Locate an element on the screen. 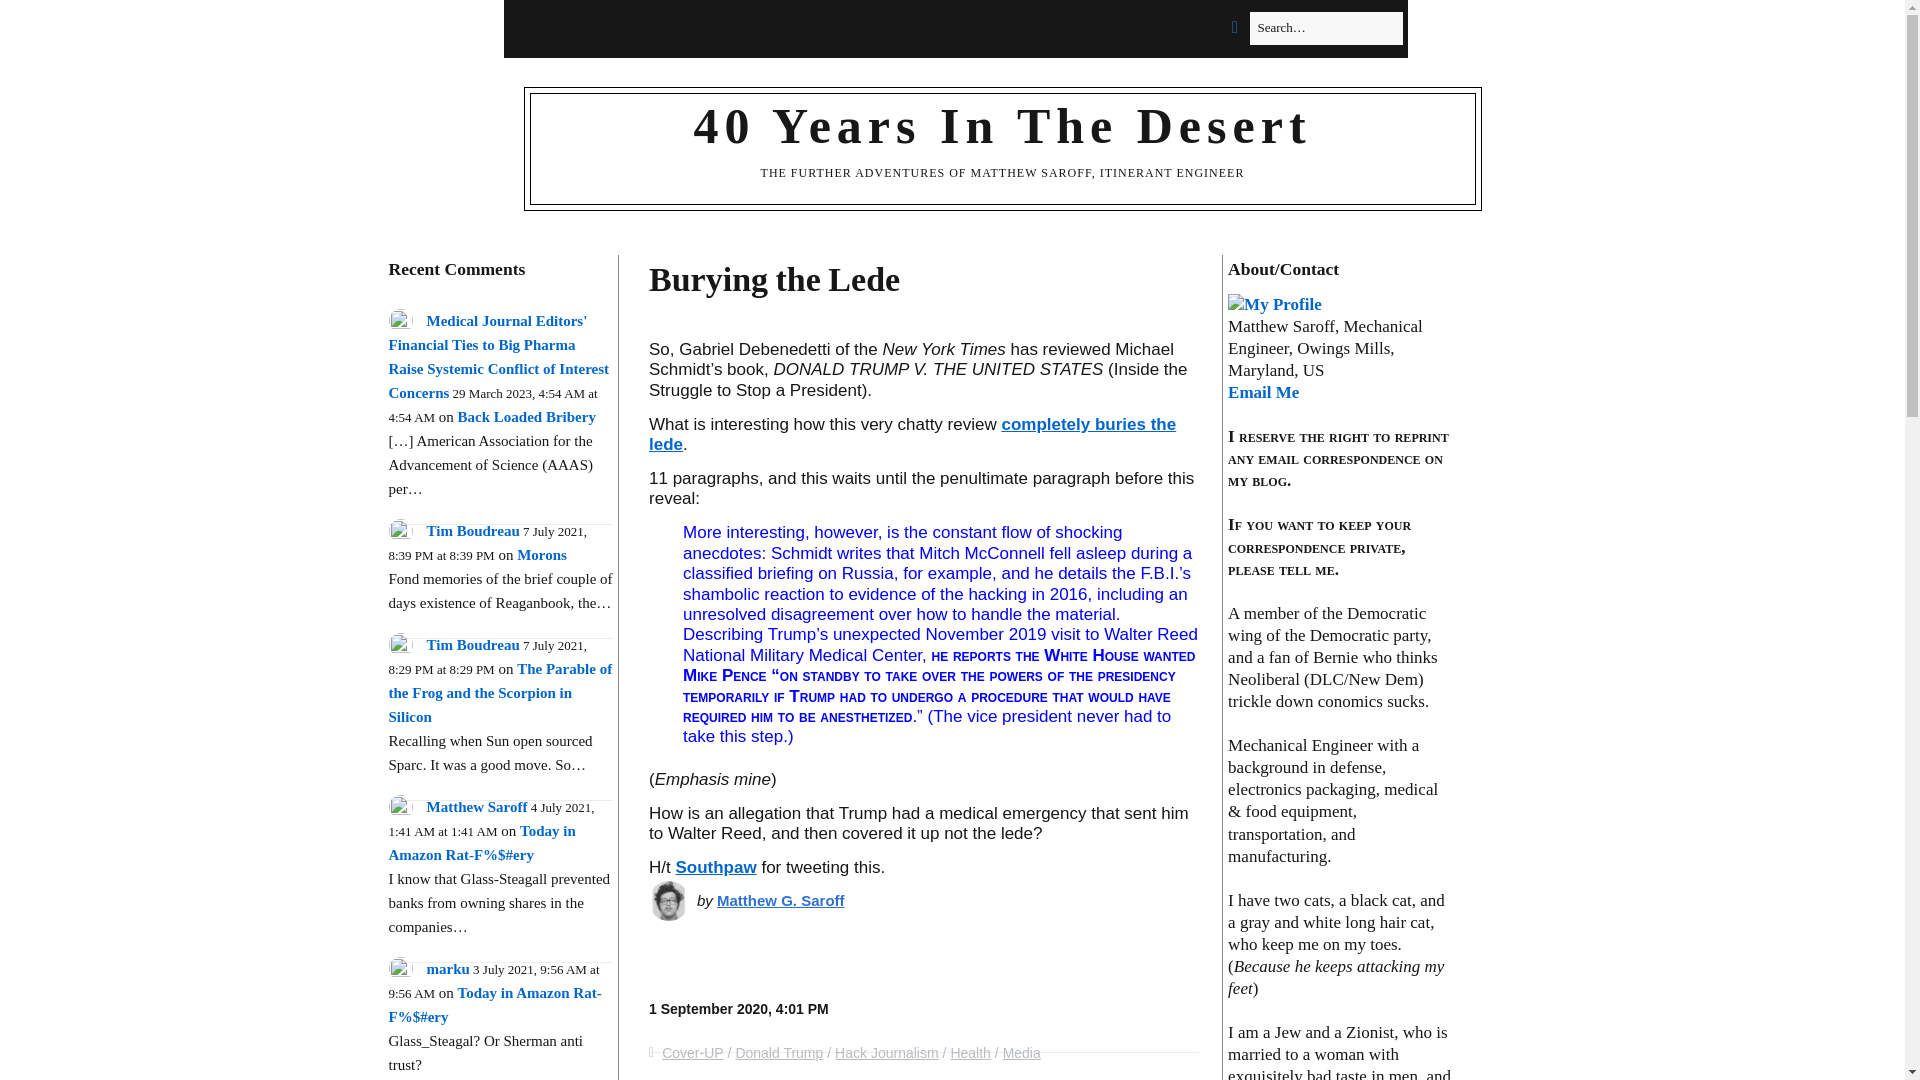  Press Enter to submit your search is located at coordinates (1326, 28).